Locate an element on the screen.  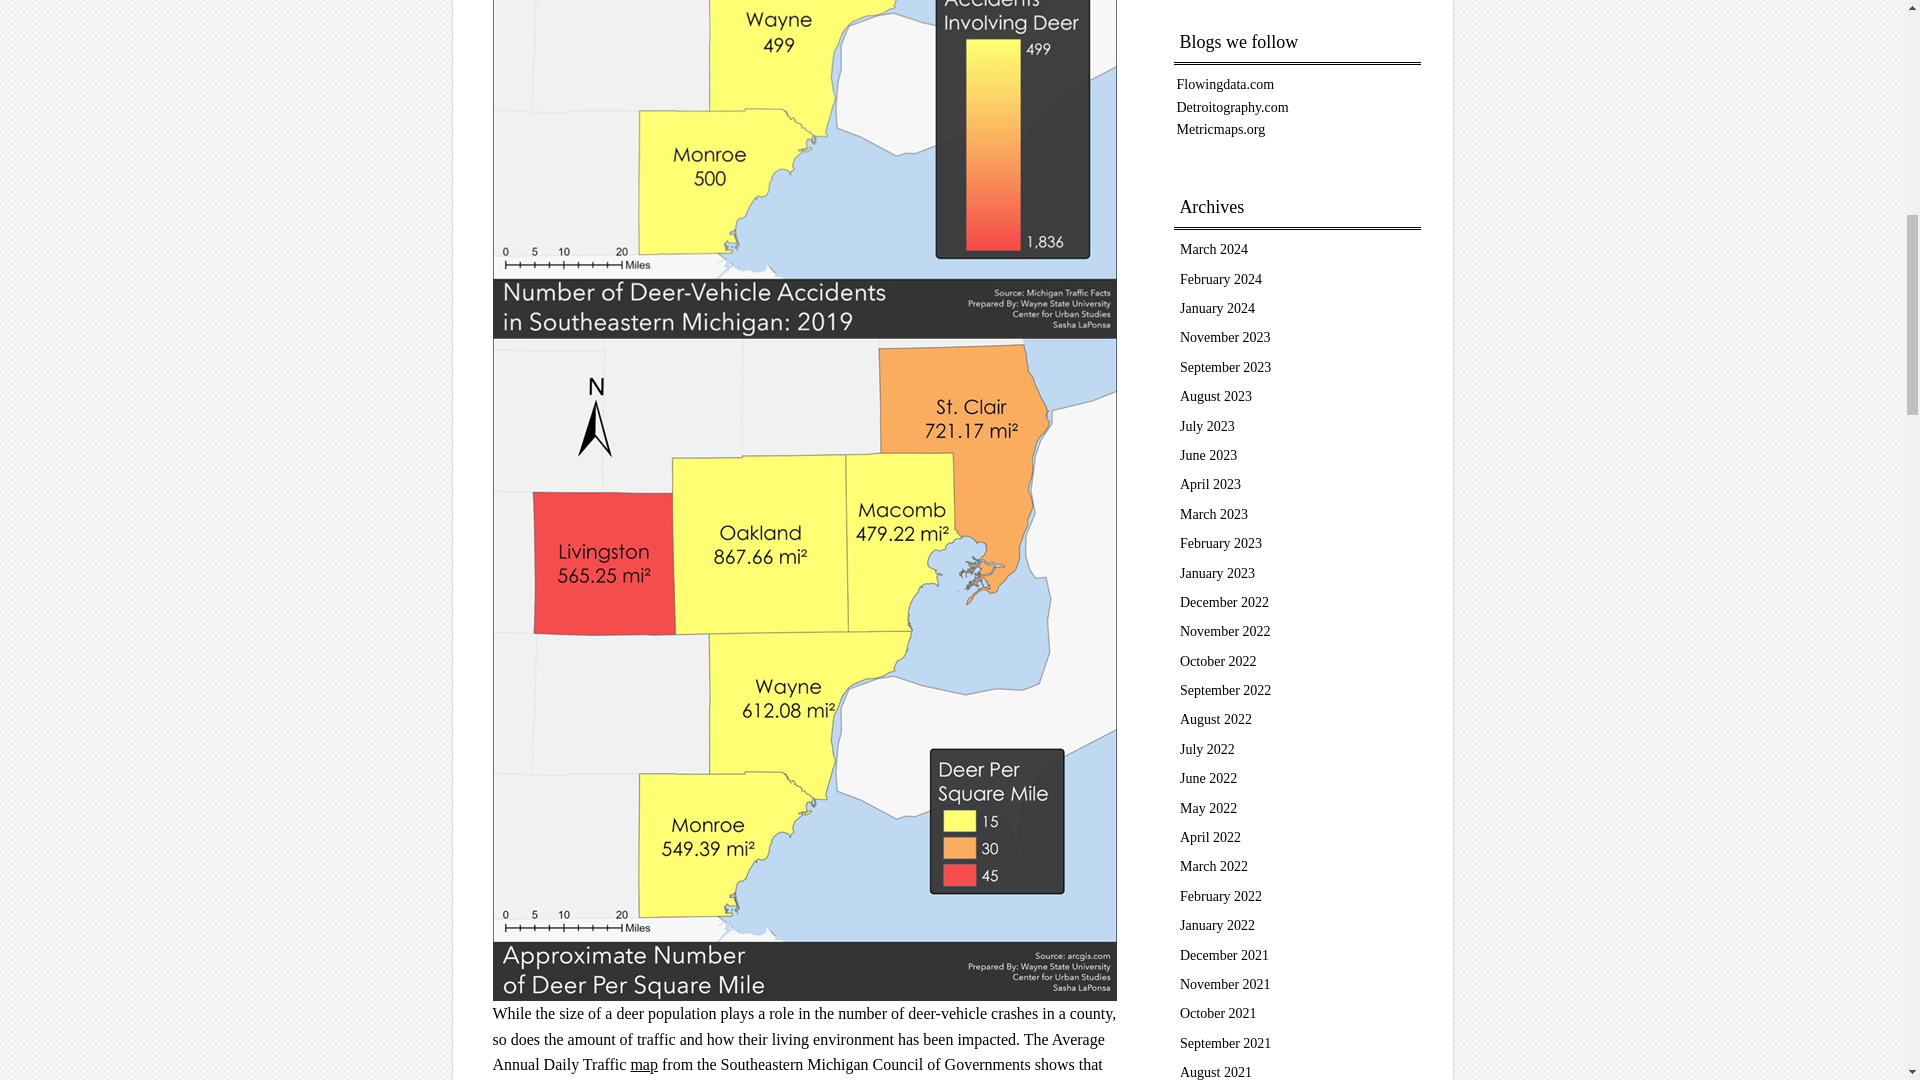
September 2023 is located at coordinates (1226, 366).